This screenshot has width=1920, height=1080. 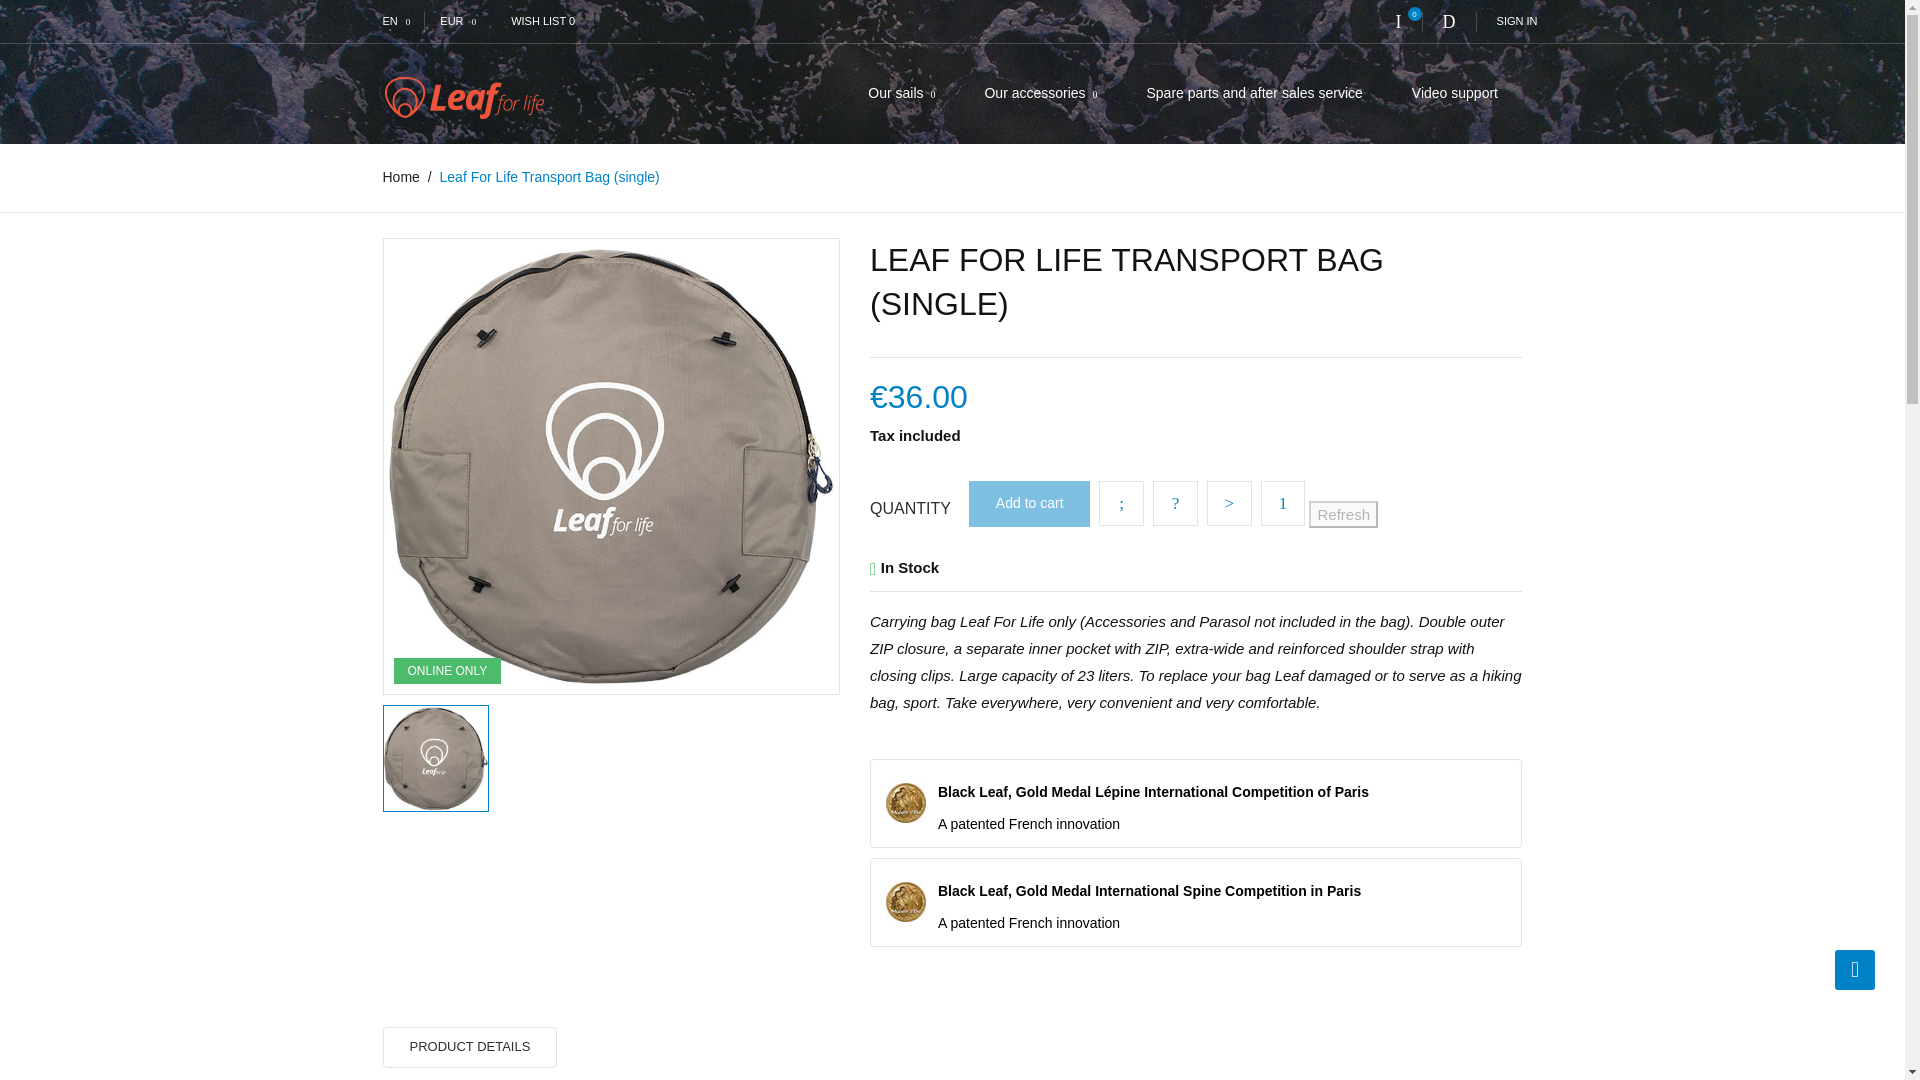 I want to click on Video support, so click(x=1454, y=94).